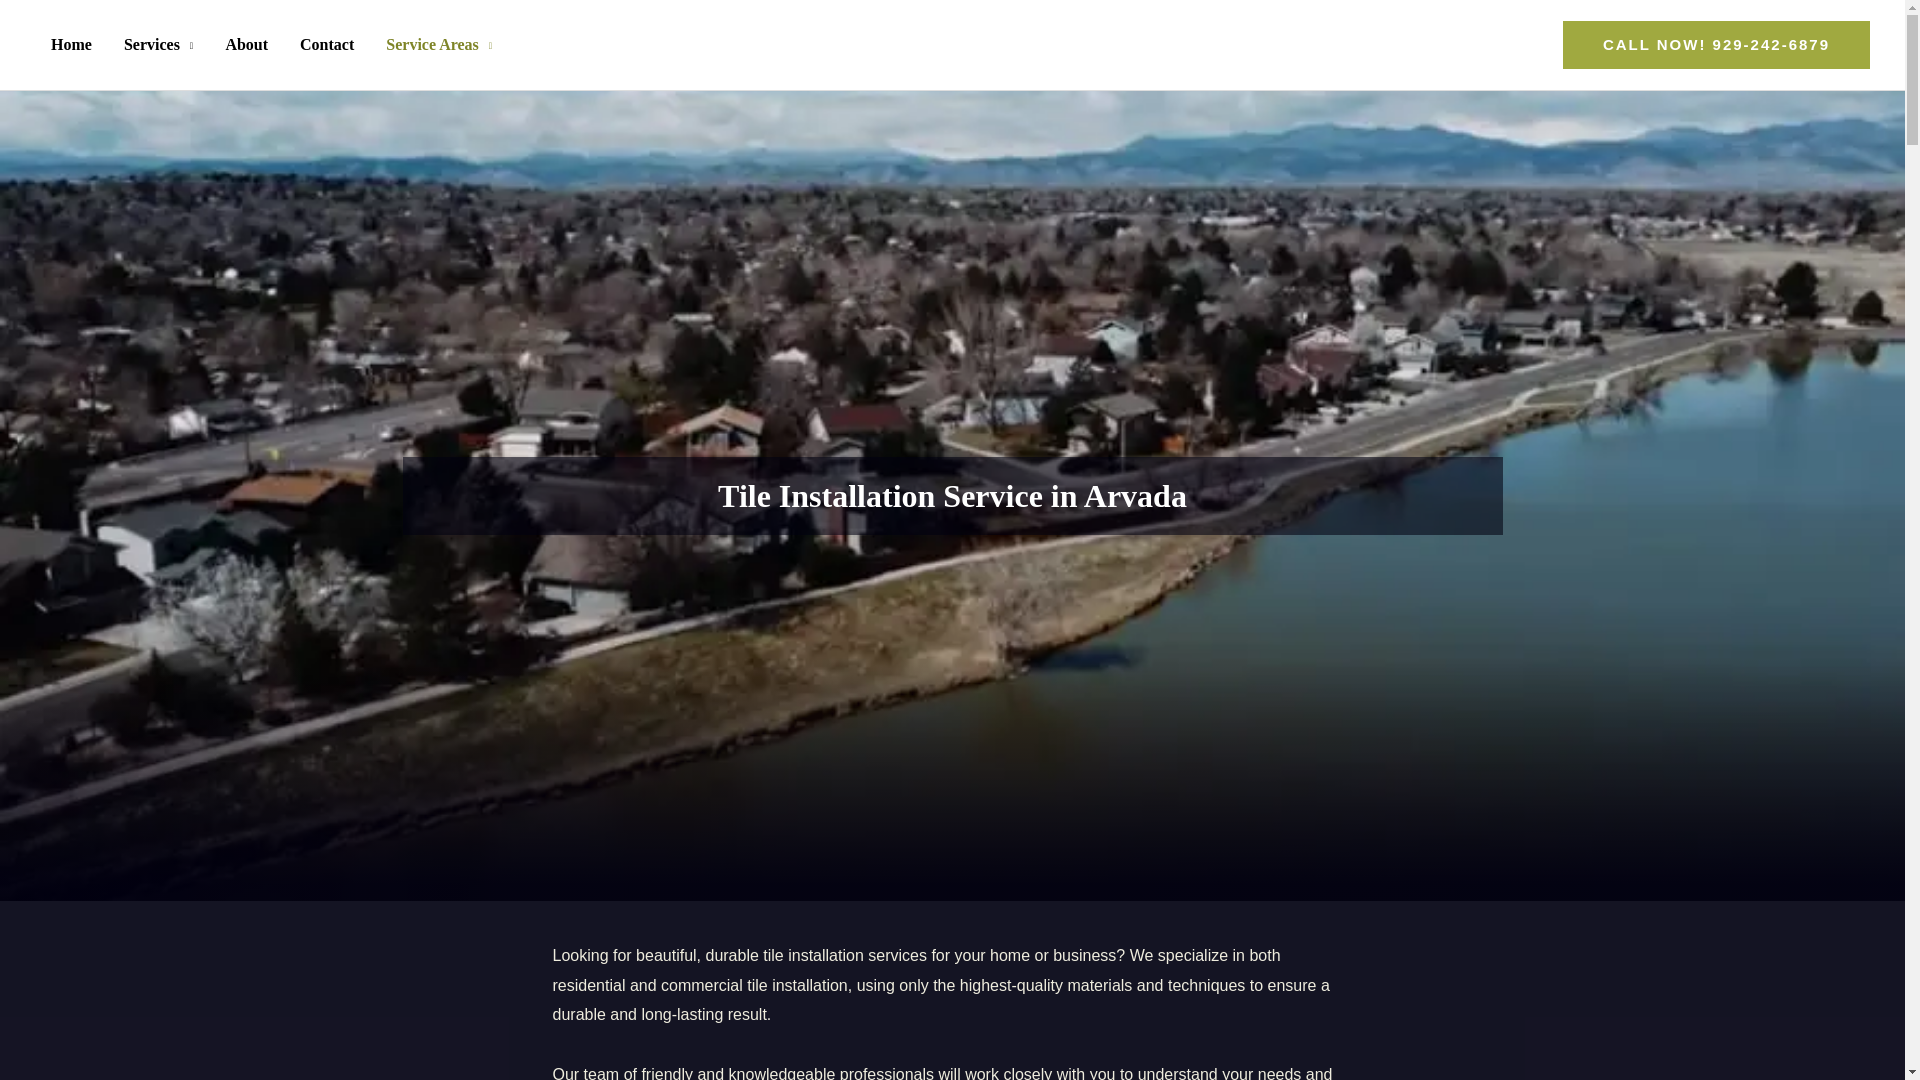 The width and height of the screenshot is (1920, 1080). What do you see at coordinates (327, 44) in the screenshot?
I see `Contact` at bounding box center [327, 44].